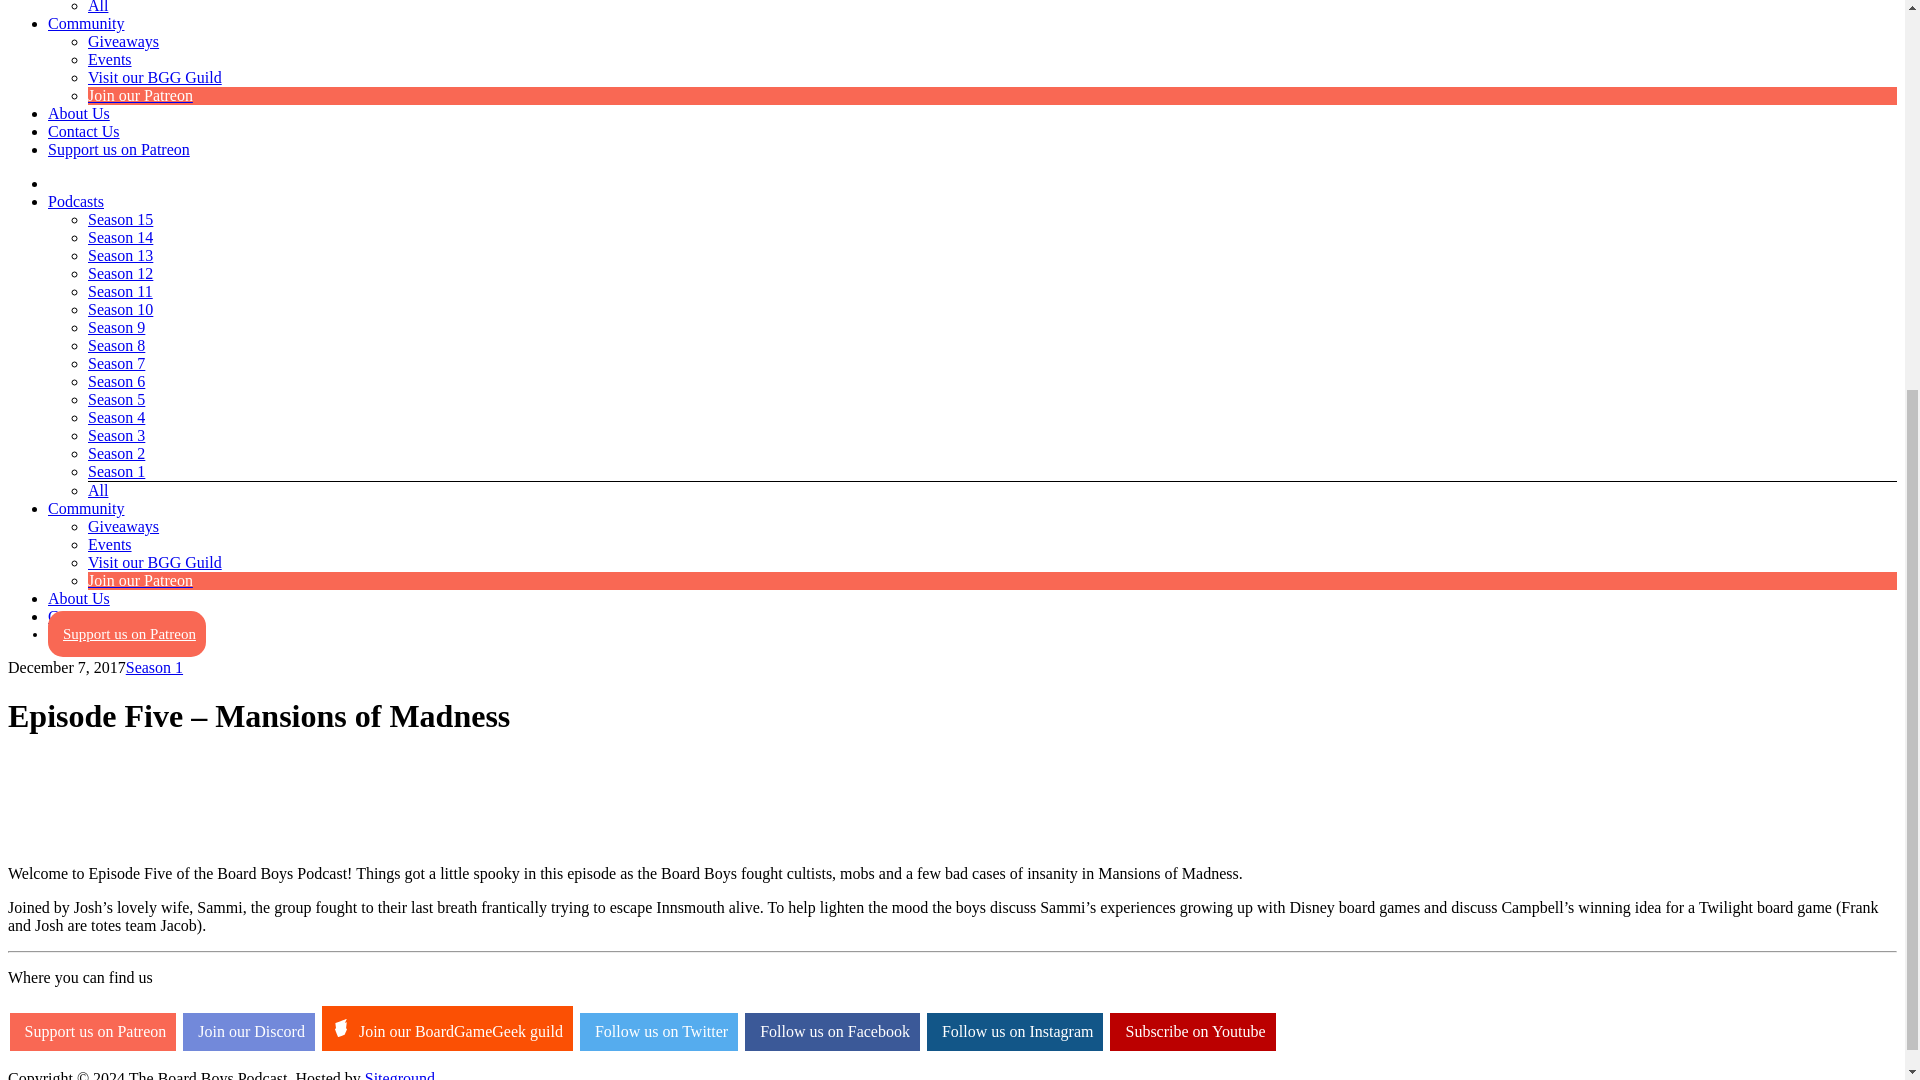 The image size is (1920, 1080). Describe the element at coordinates (116, 326) in the screenshot. I see `Season 9` at that location.